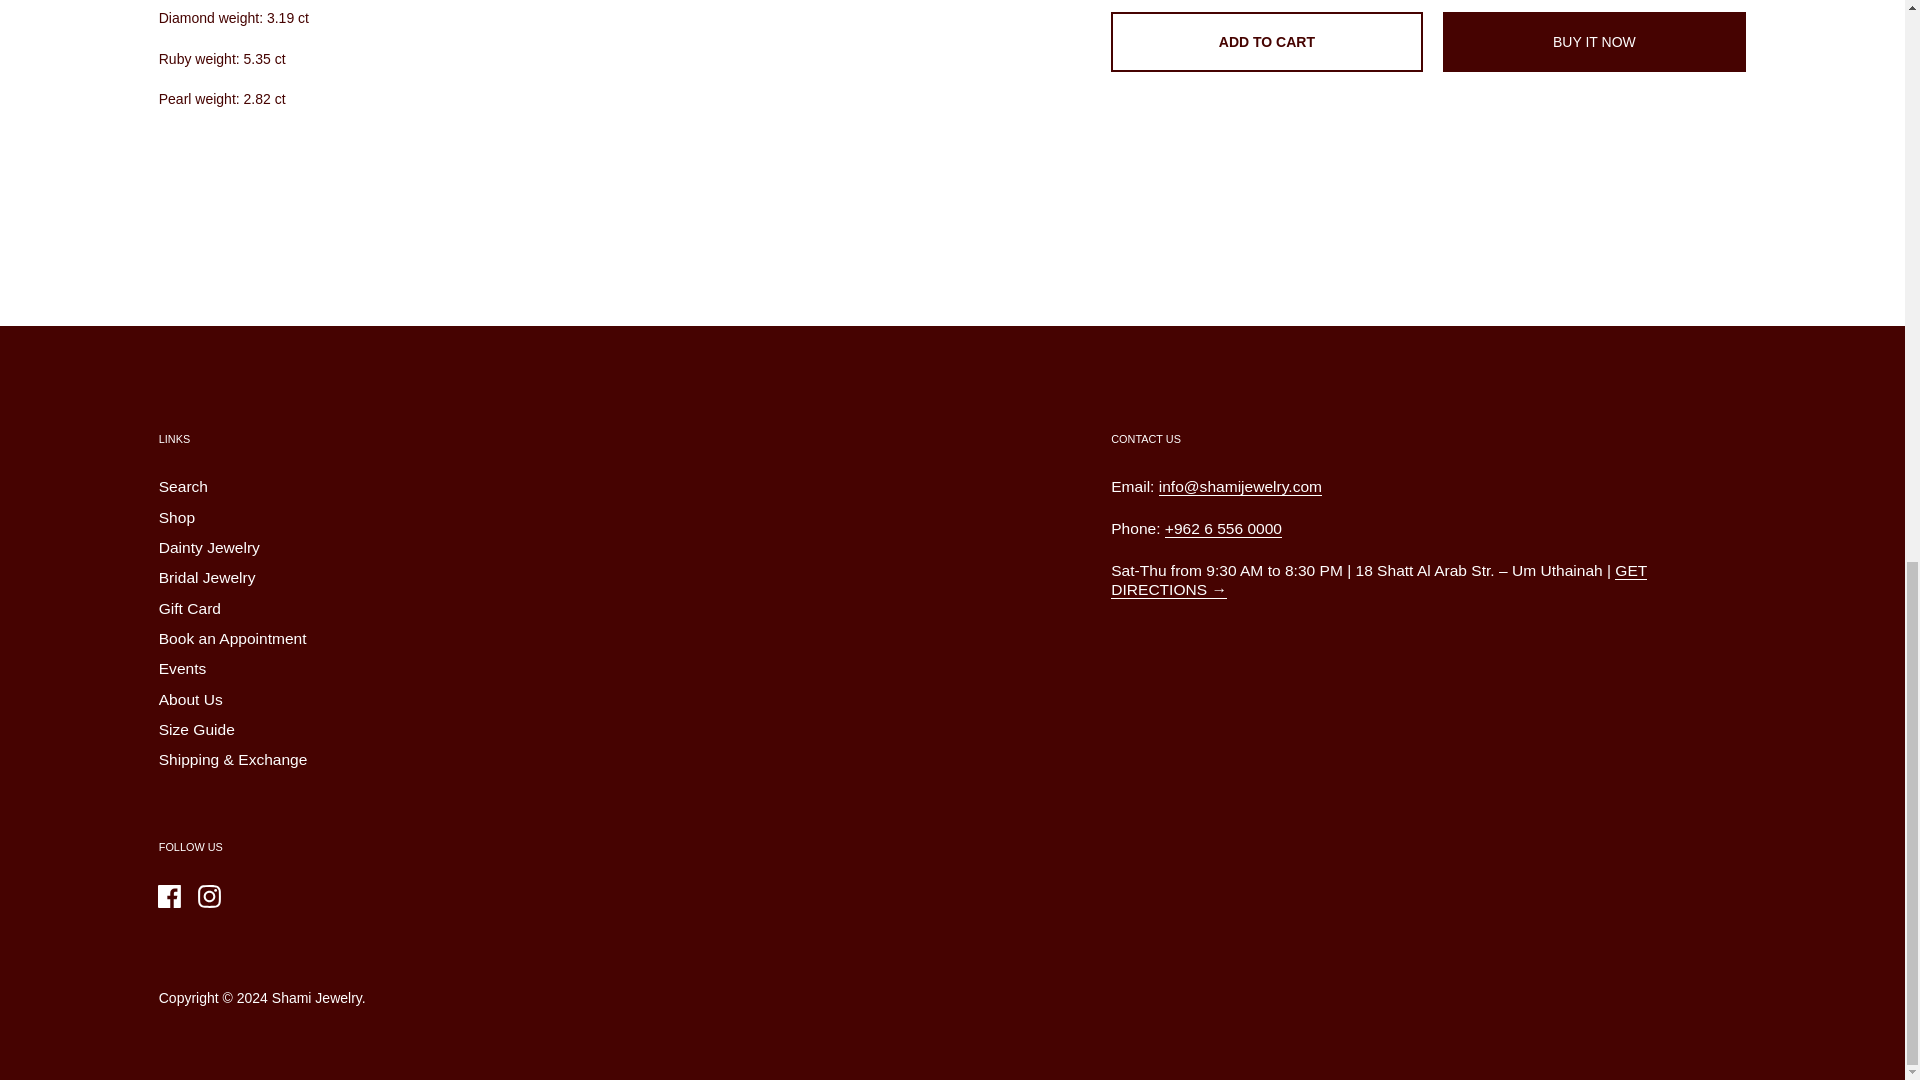  I want to click on Search, so click(183, 488).